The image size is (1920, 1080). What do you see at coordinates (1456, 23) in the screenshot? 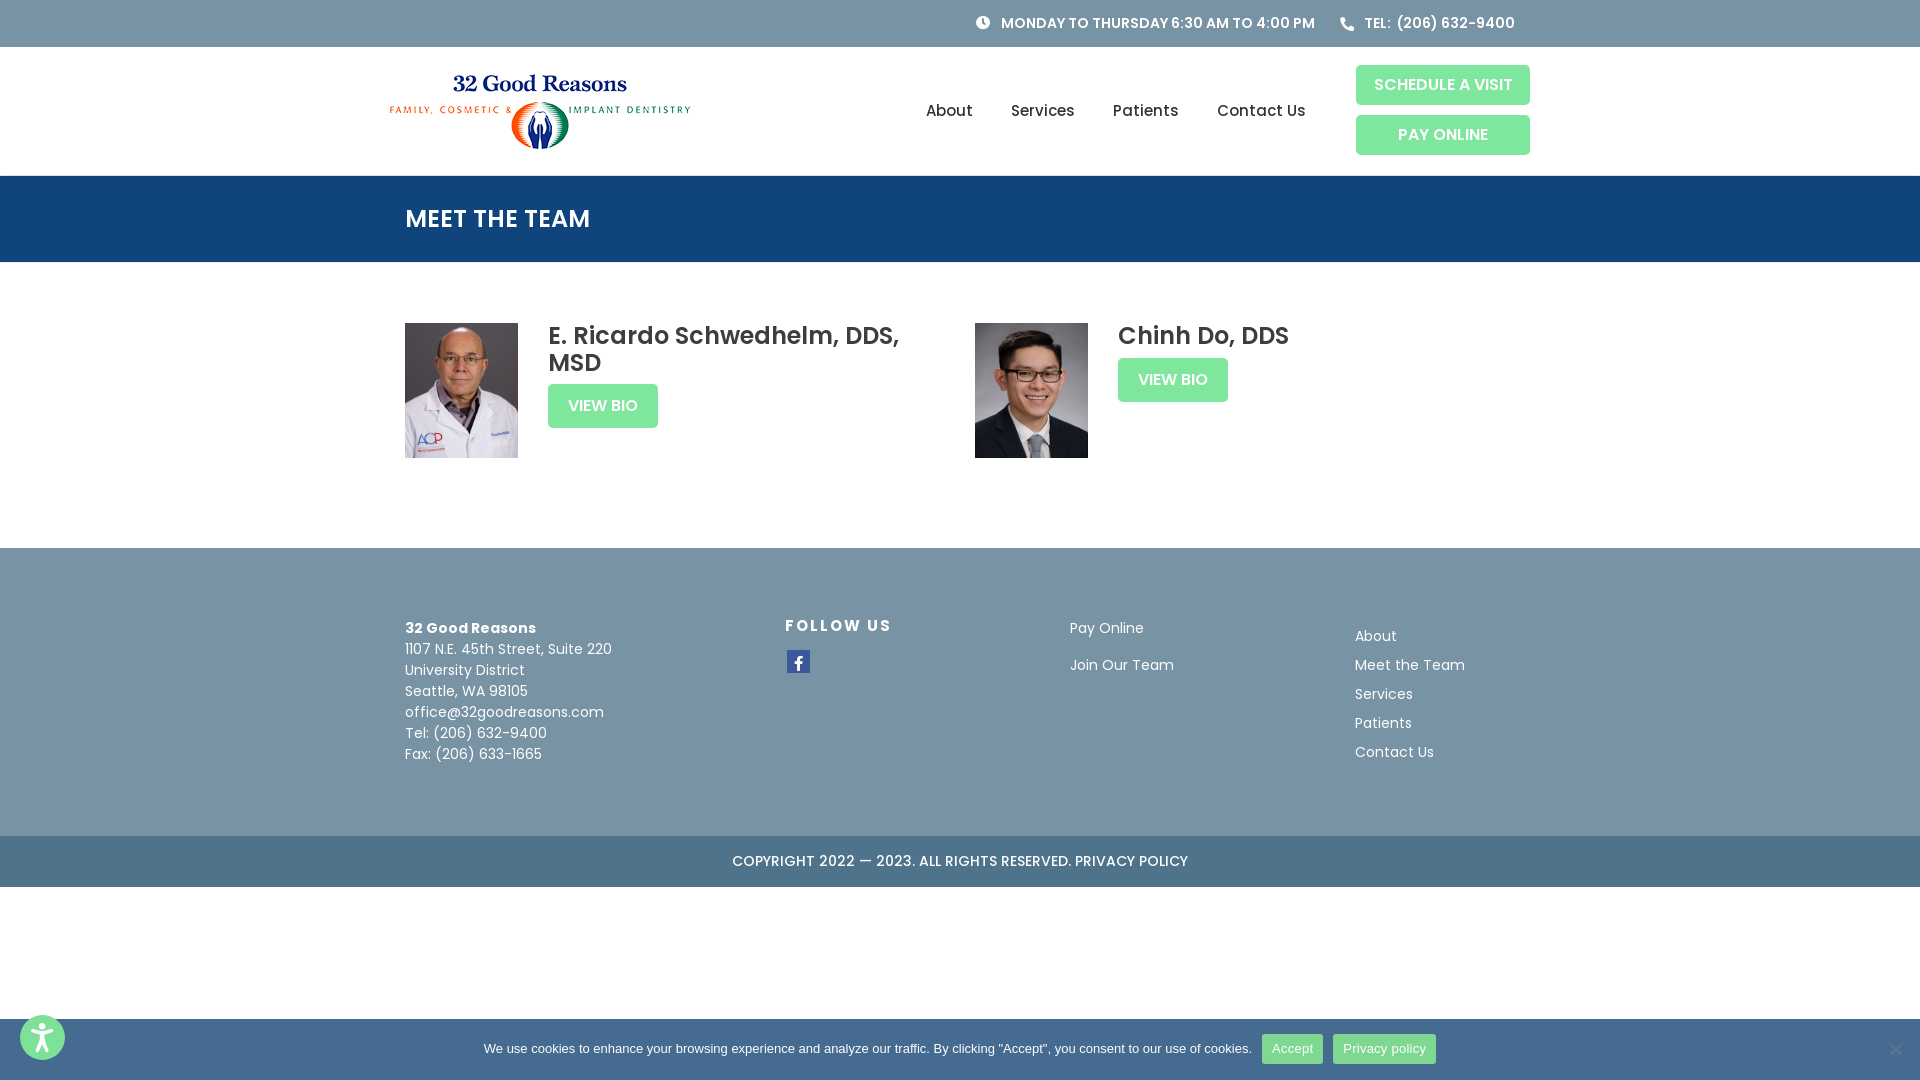
I see `(206) 632-9400` at bounding box center [1456, 23].